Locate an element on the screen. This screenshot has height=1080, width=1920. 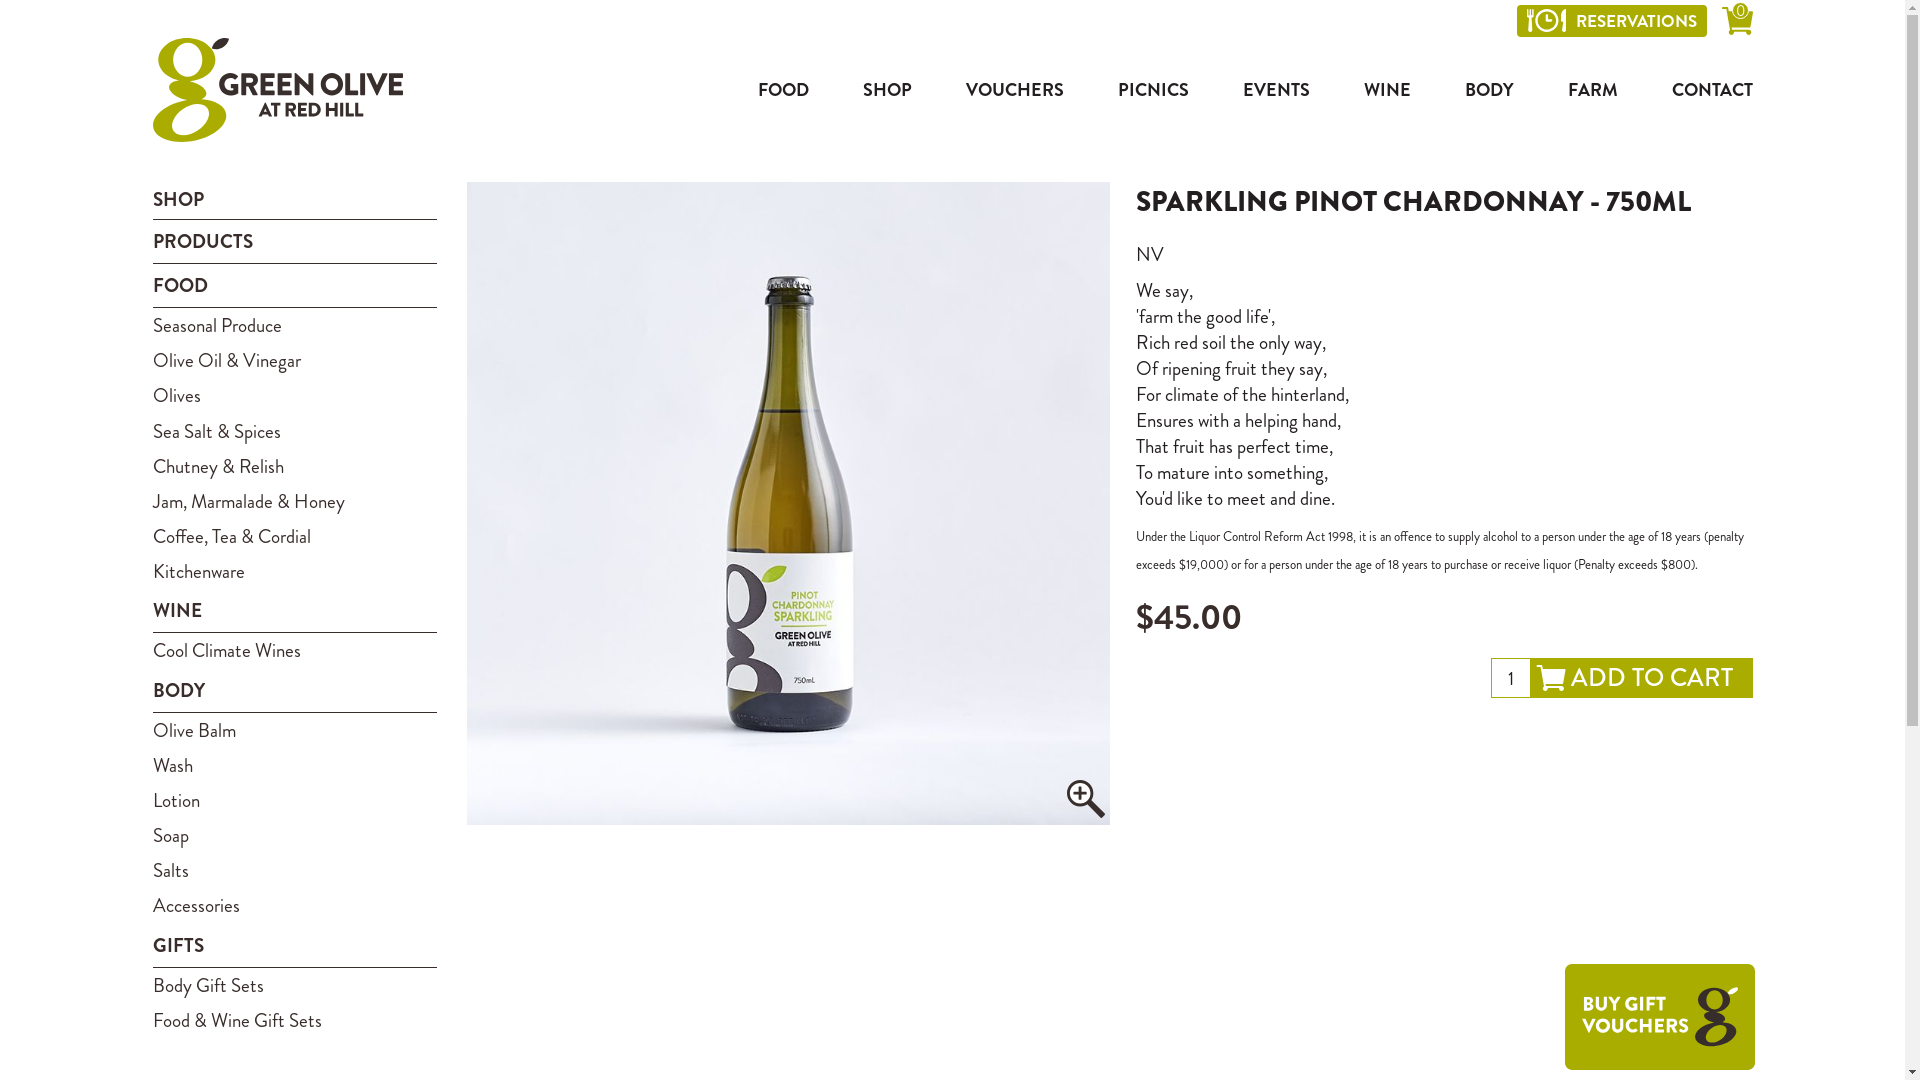
BODY is located at coordinates (1488, 90).